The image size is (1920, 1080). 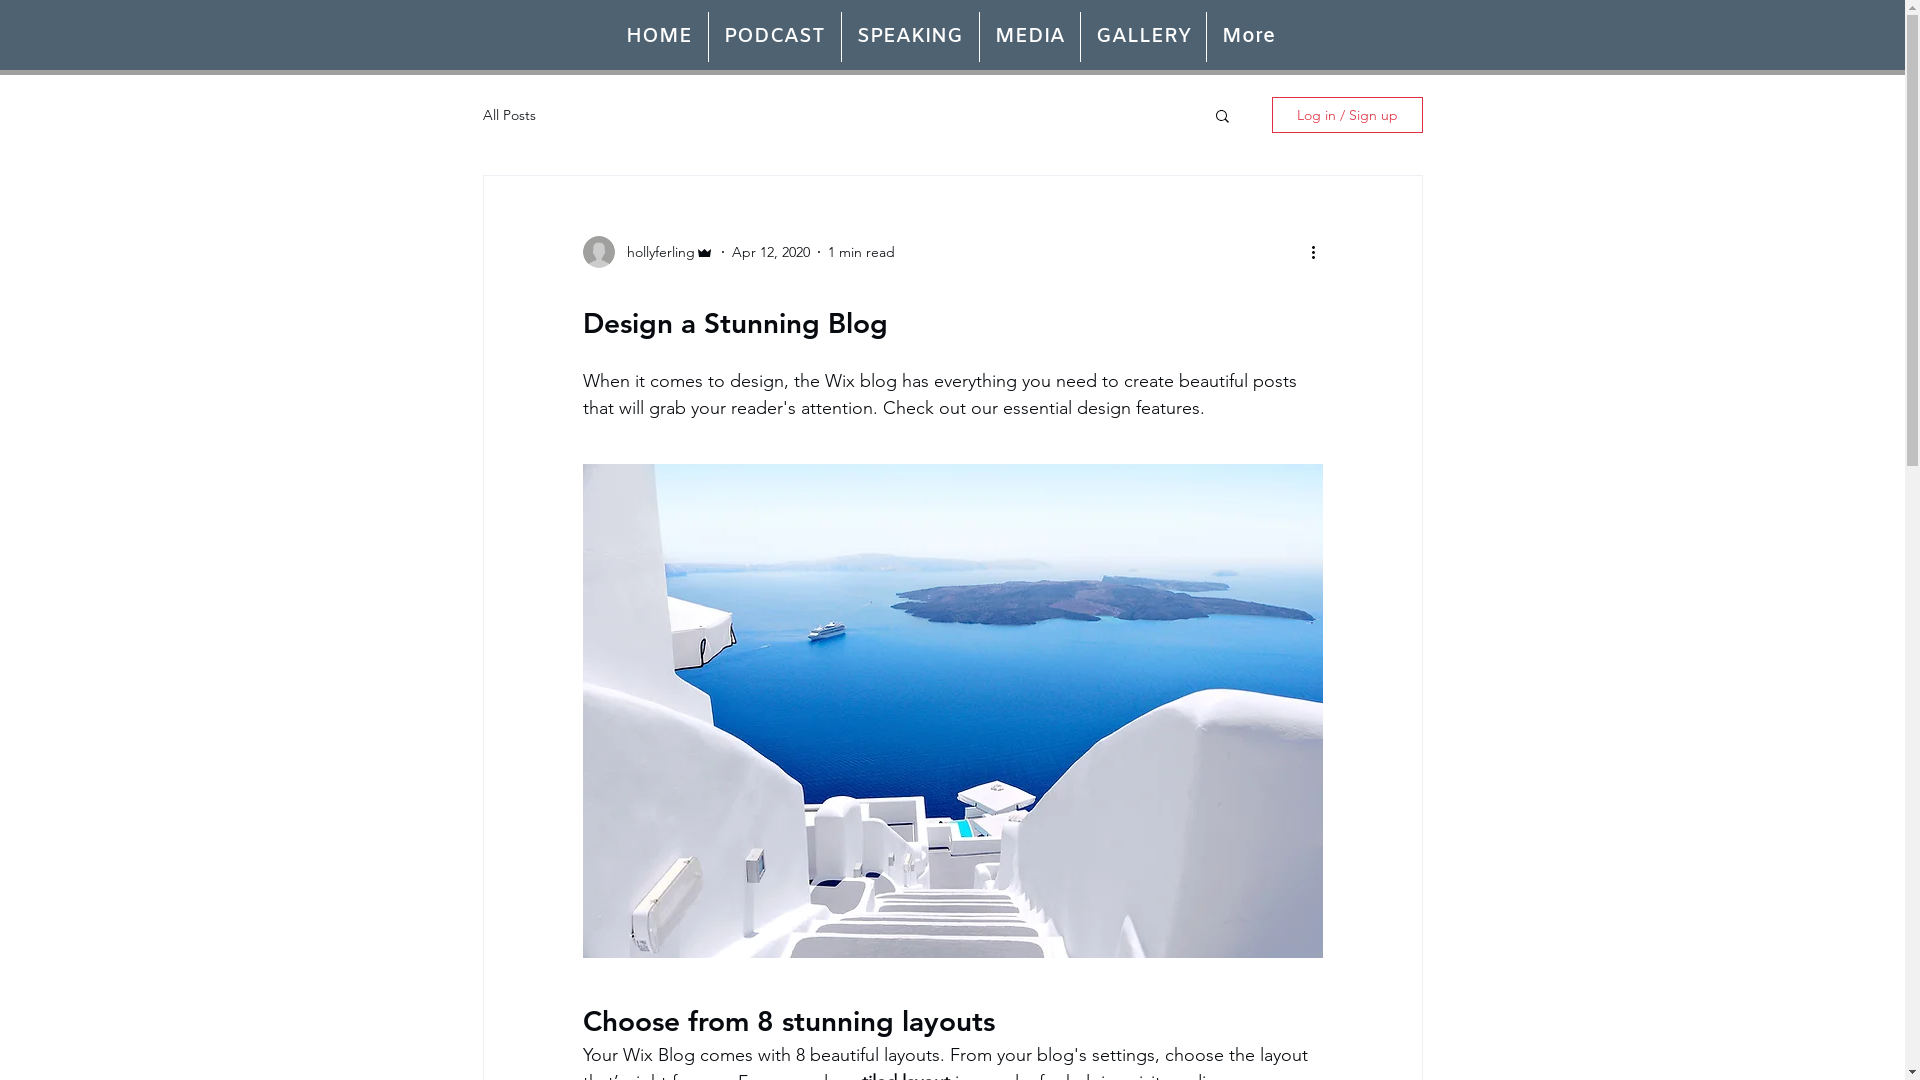 What do you see at coordinates (774, 37) in the screenshot?
I see `PODCAST` at bounding box center [774, 37].